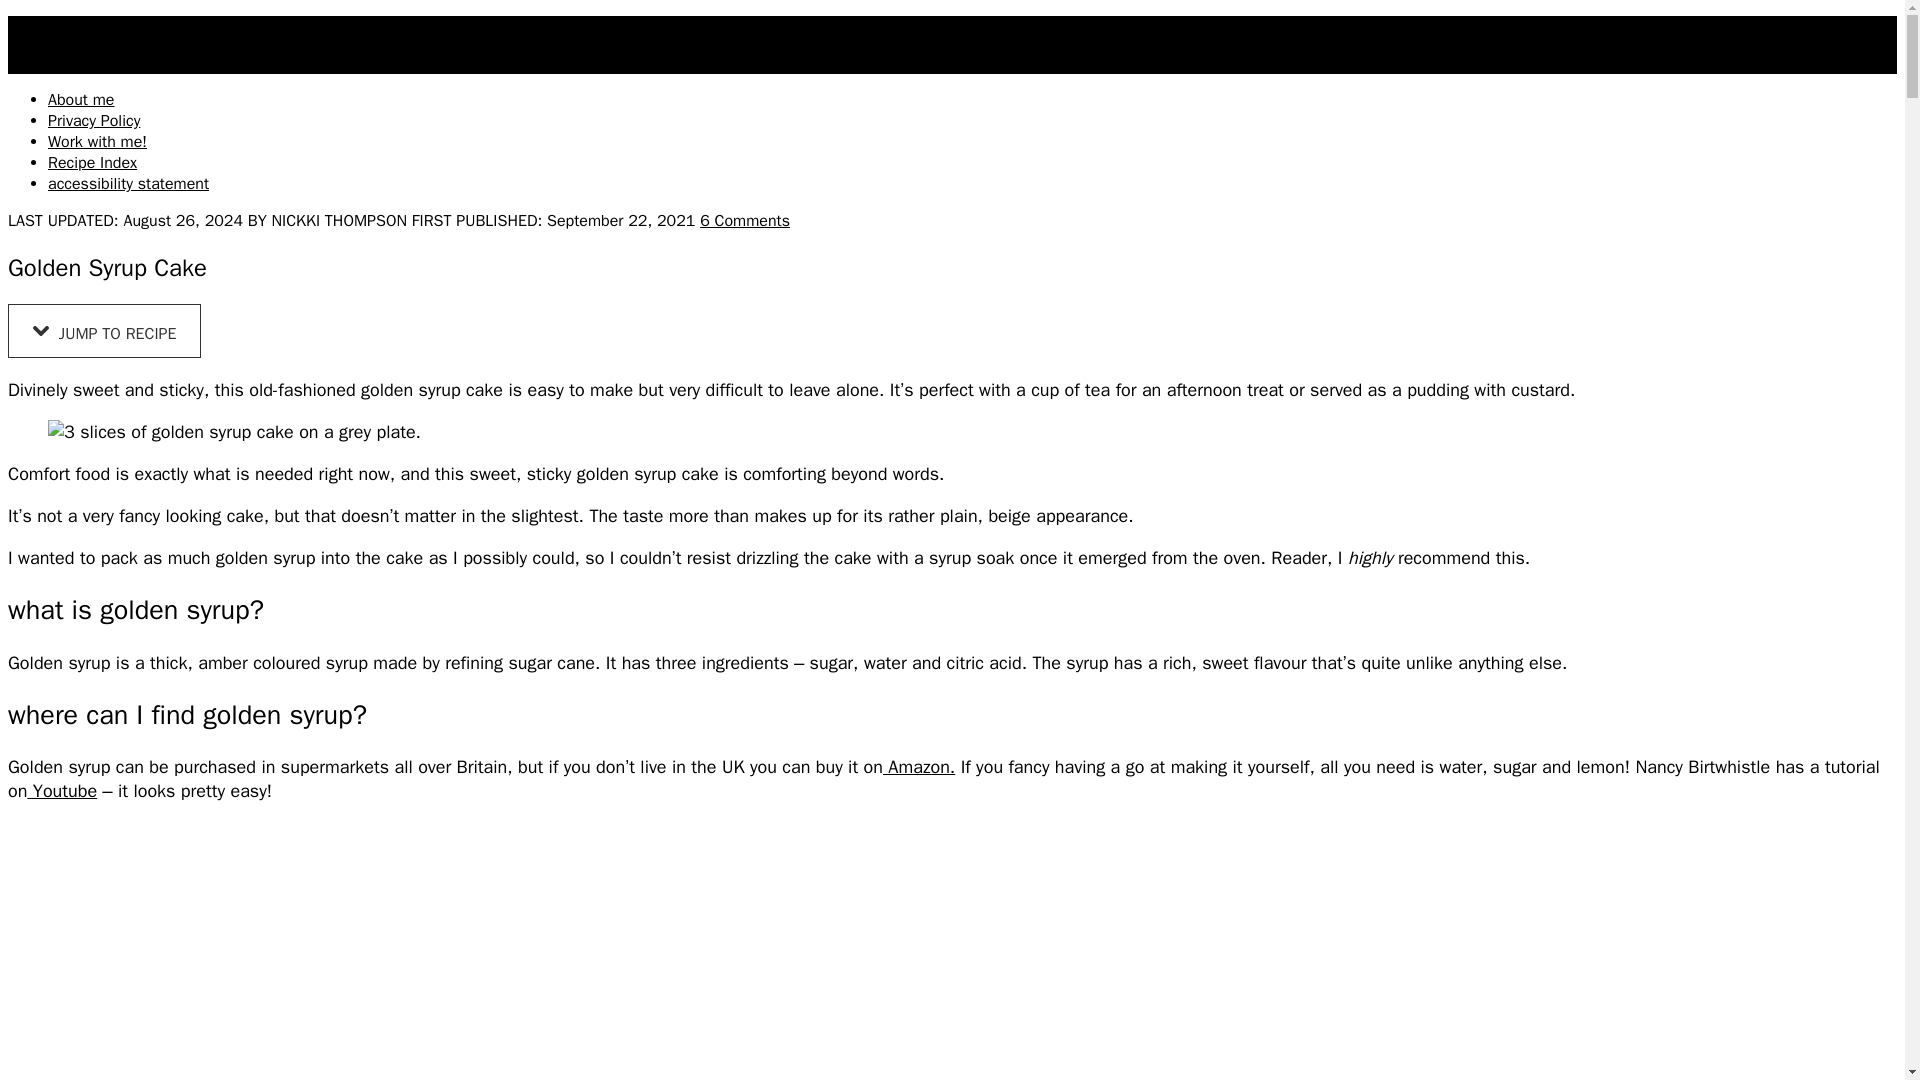 Image resolution: width=1920 pixels, height=1080 pixels. What do you see at coordinates (98, 142) in the screenshot?
I see `Work with me!` at bounding box center [98, 142].